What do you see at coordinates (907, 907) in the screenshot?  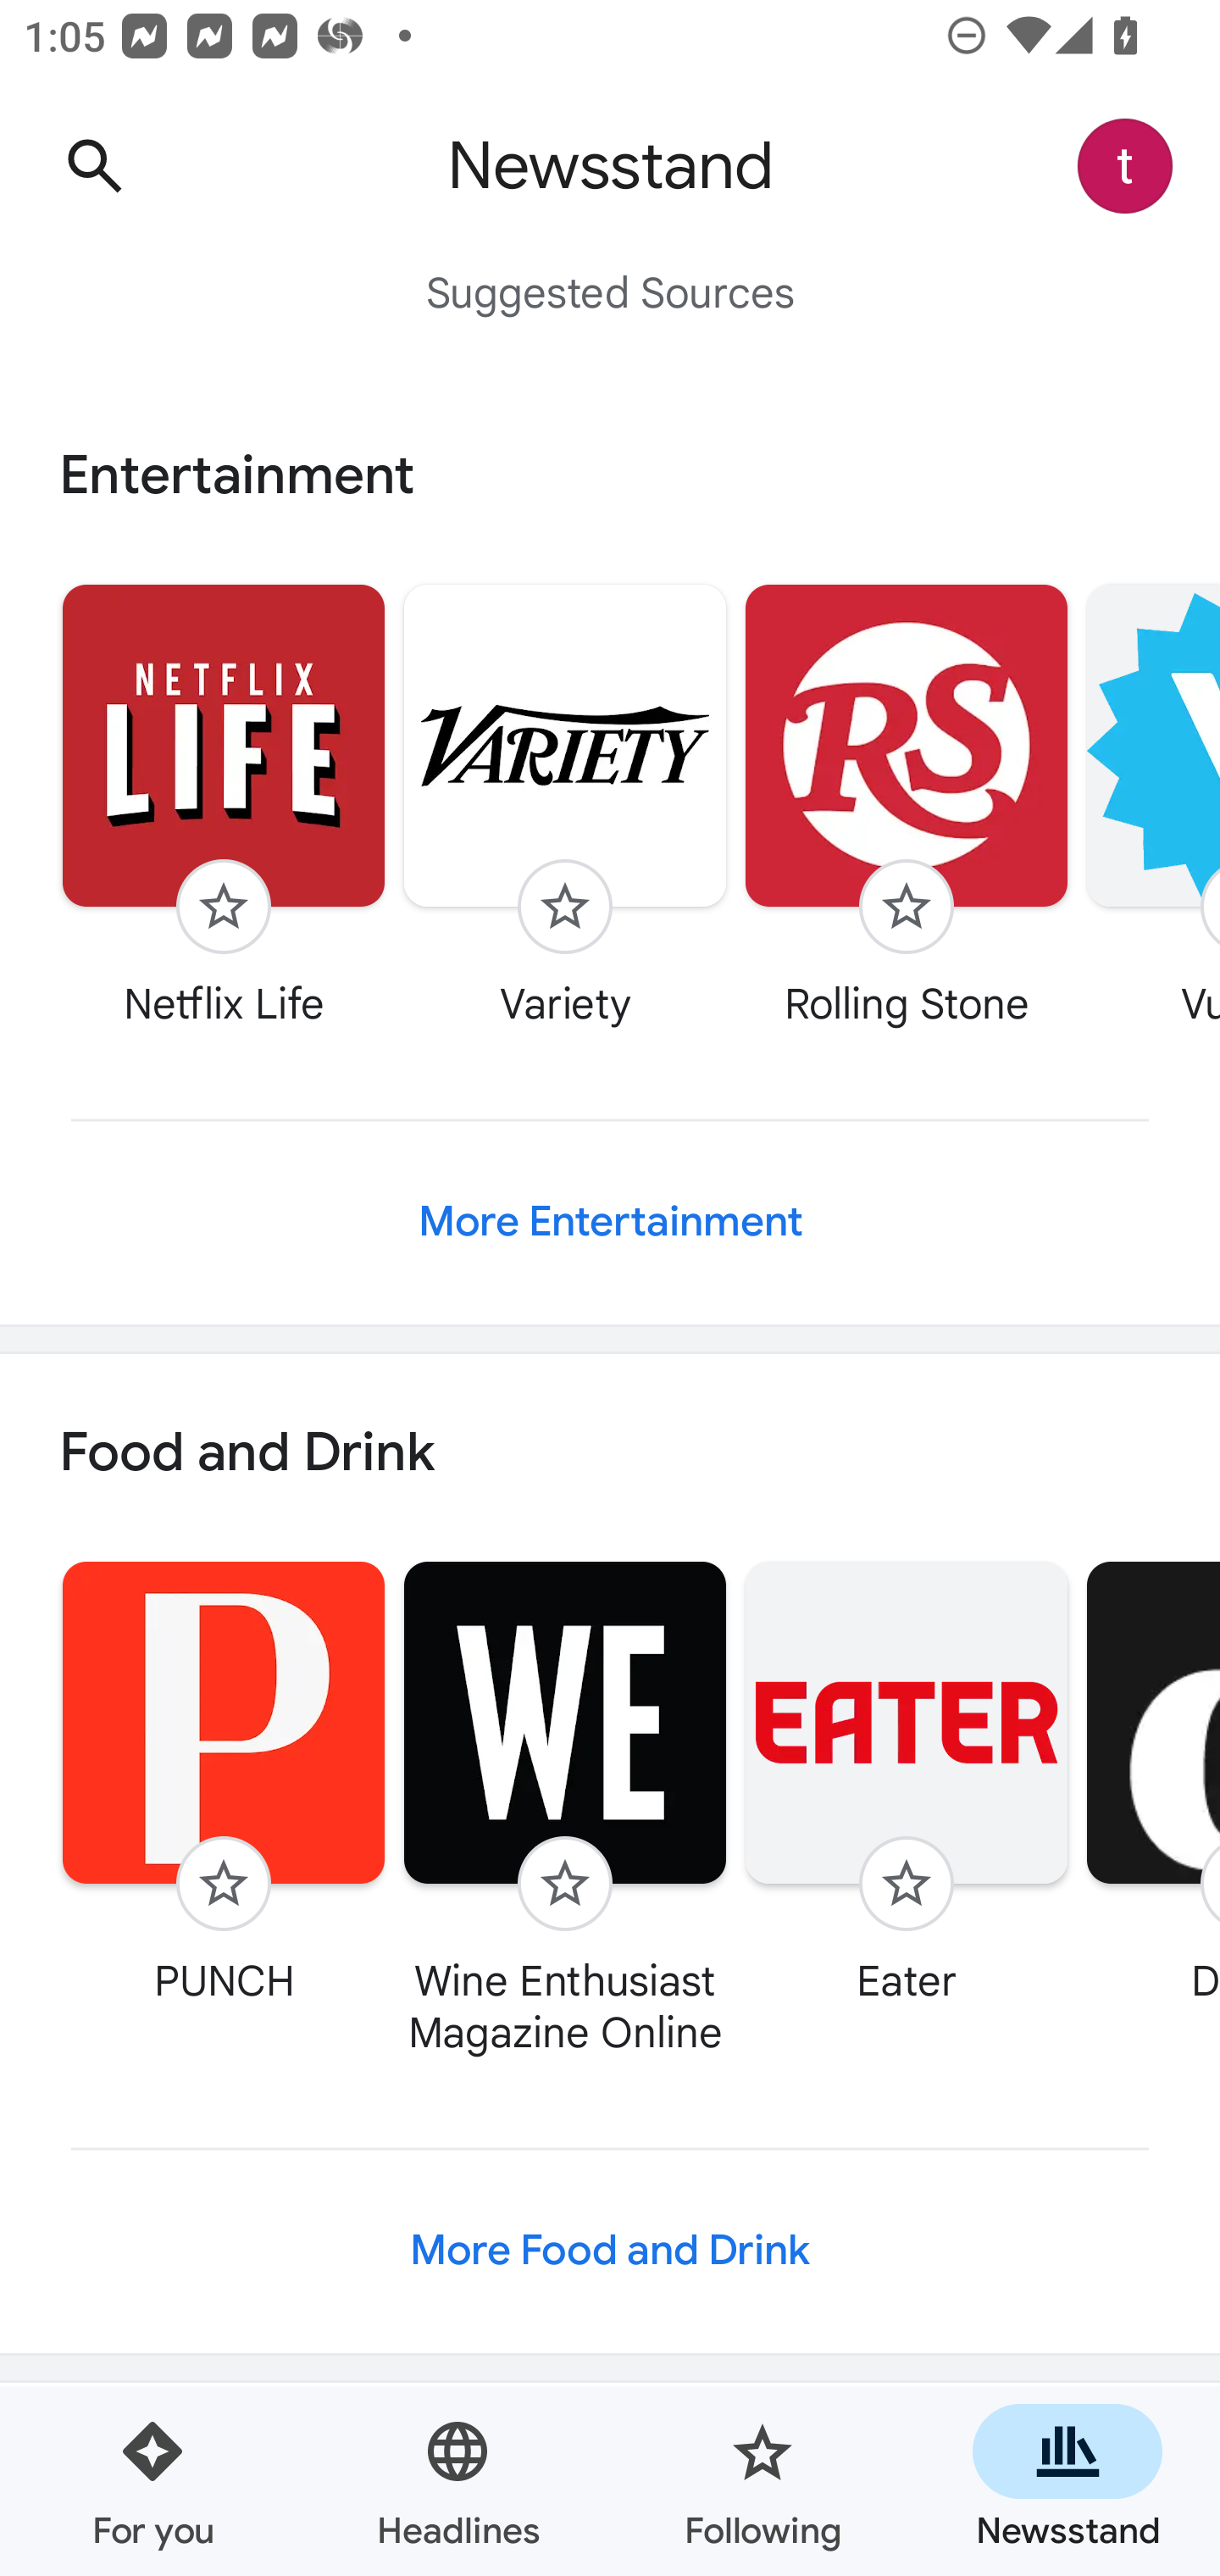 I see `Follow` at bounding box center [907, 907].